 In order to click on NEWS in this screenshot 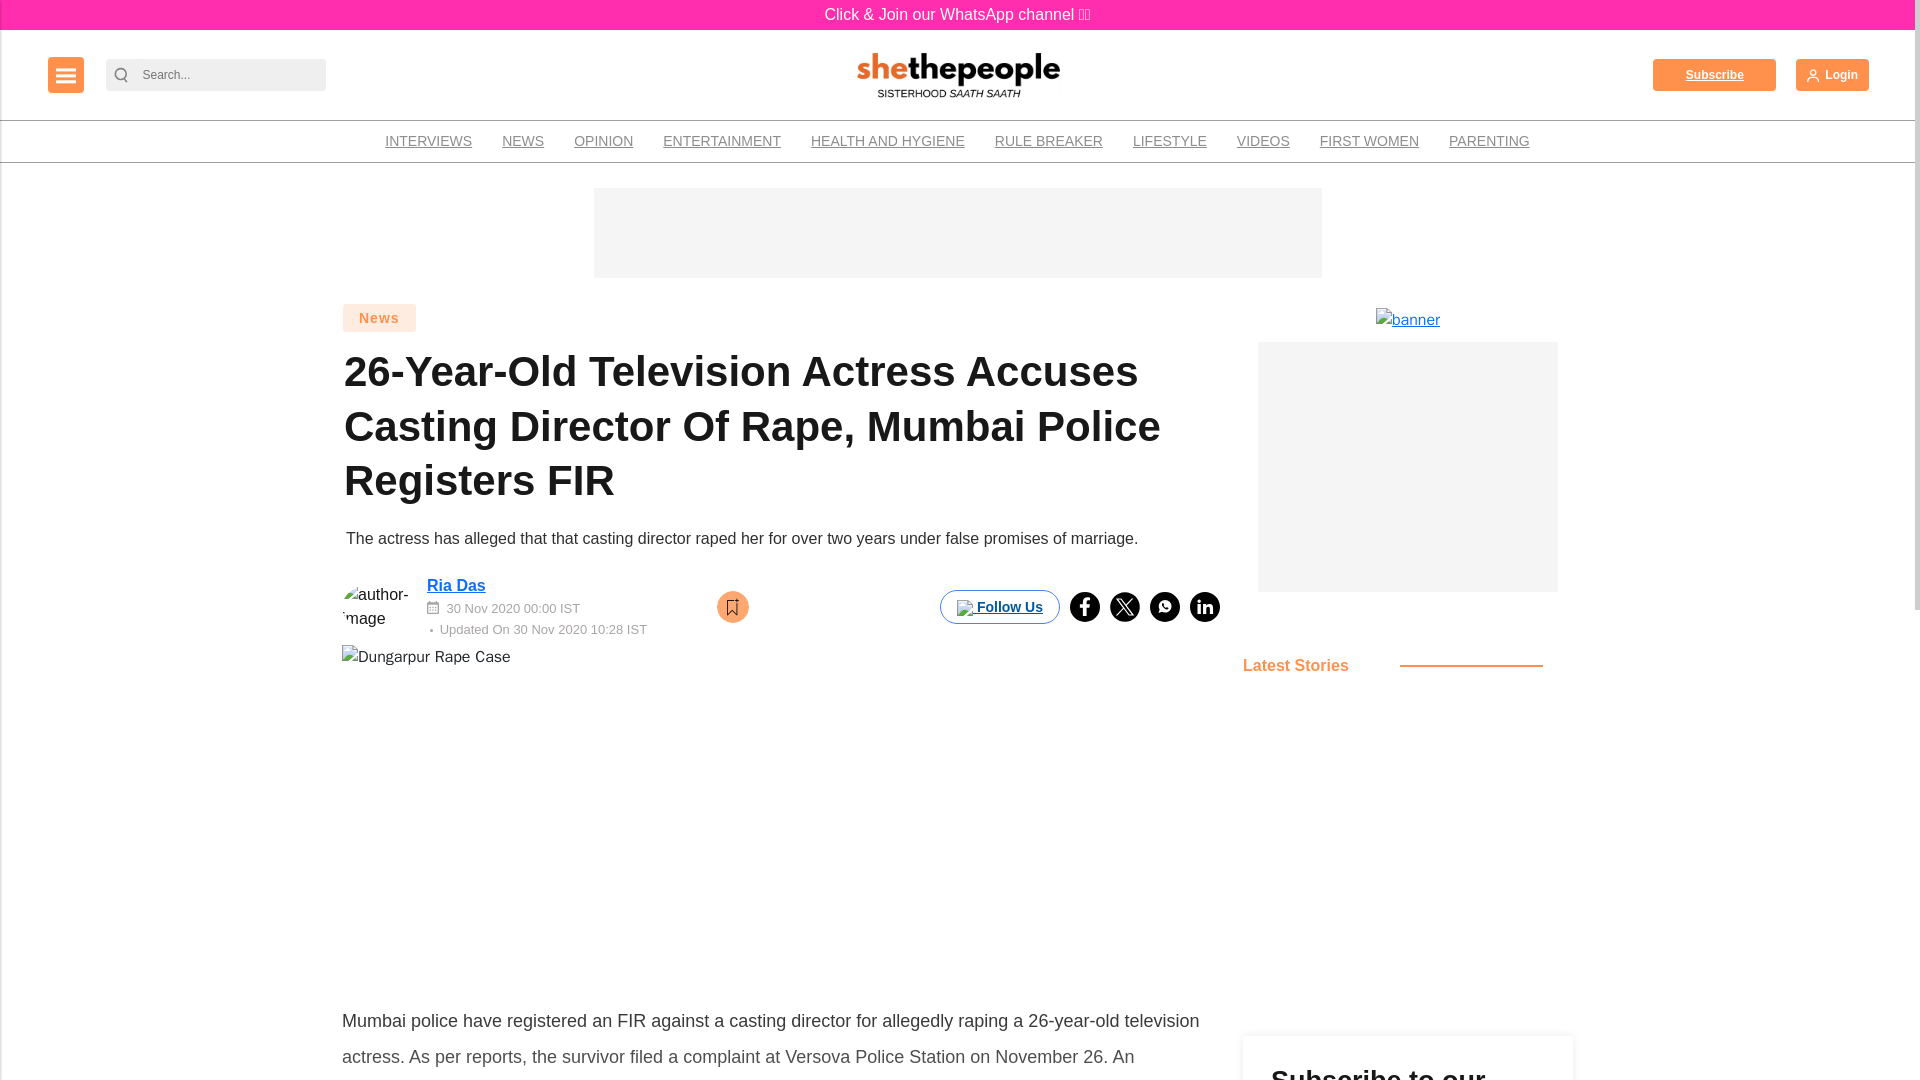, I will do `click(522, 141)`.